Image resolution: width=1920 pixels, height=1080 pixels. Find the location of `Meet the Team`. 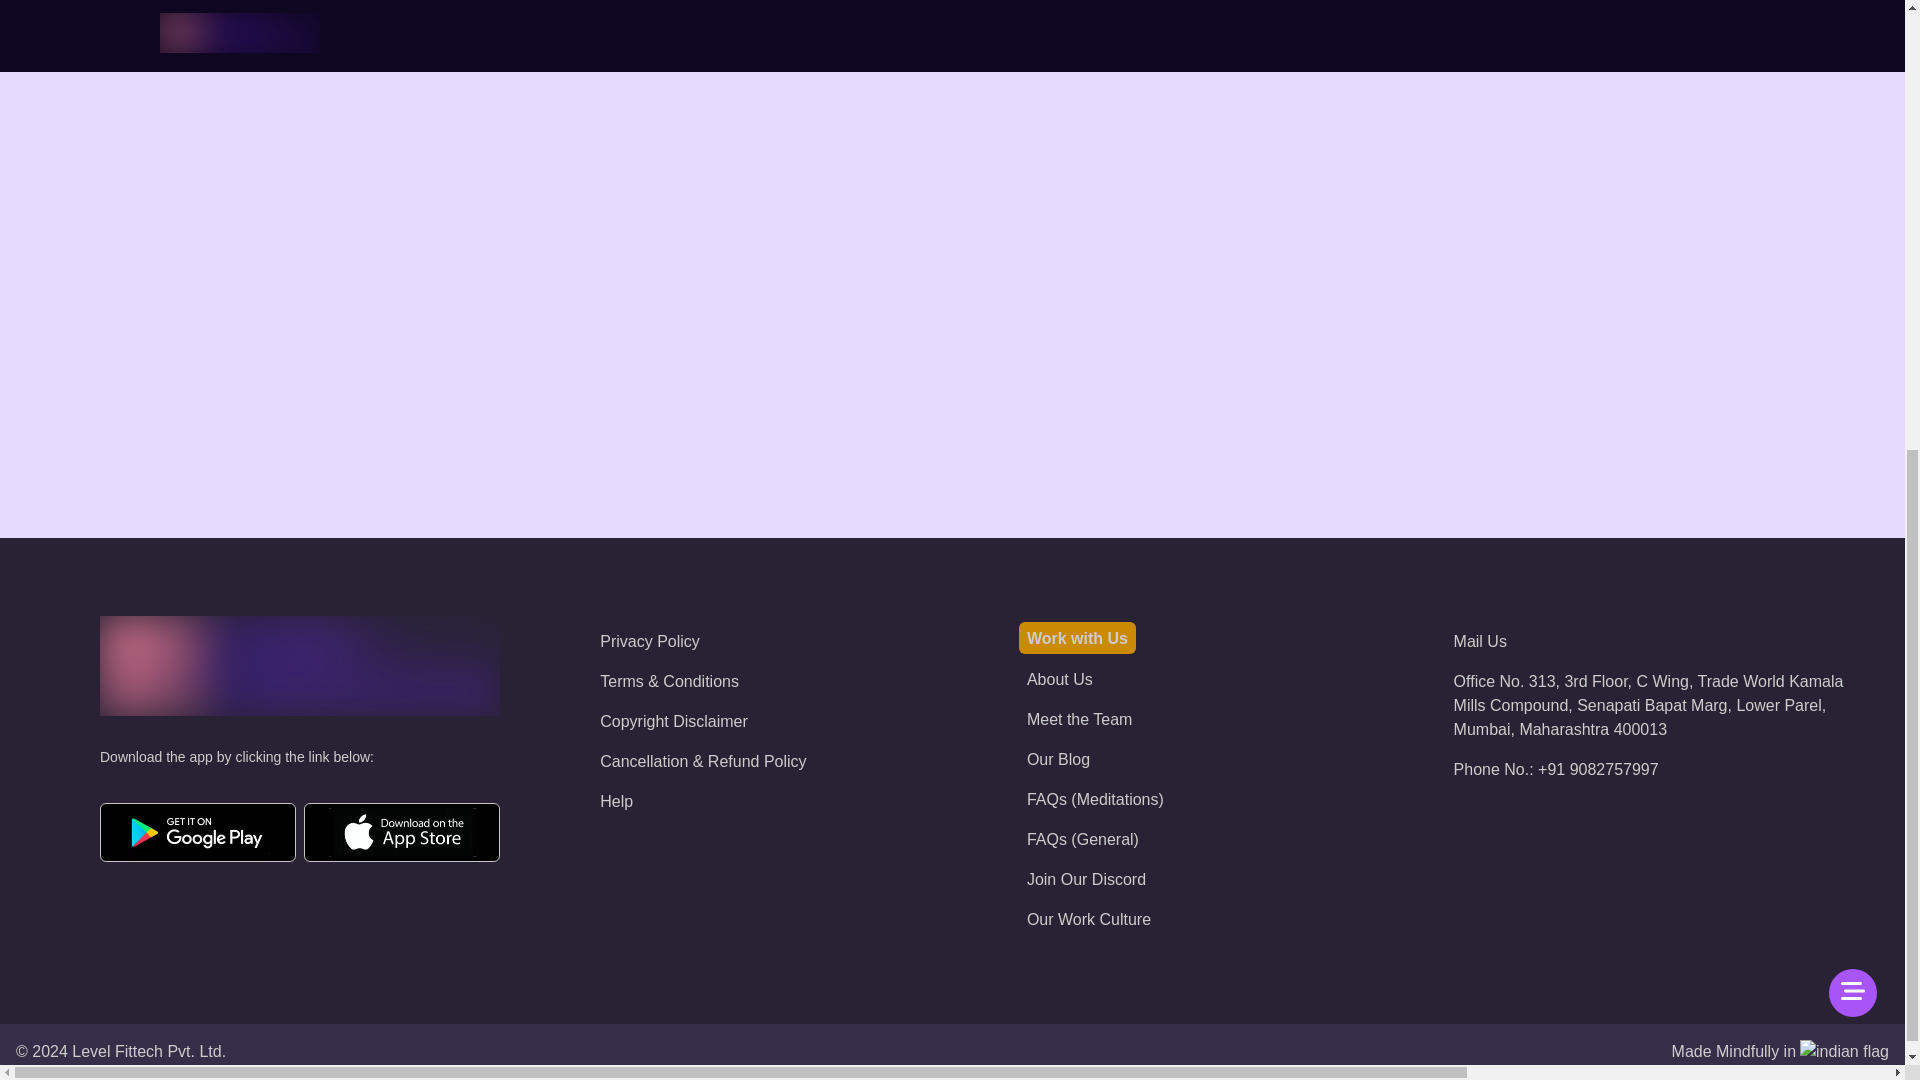

Meet the Team is located at coordinates (1080, 718).